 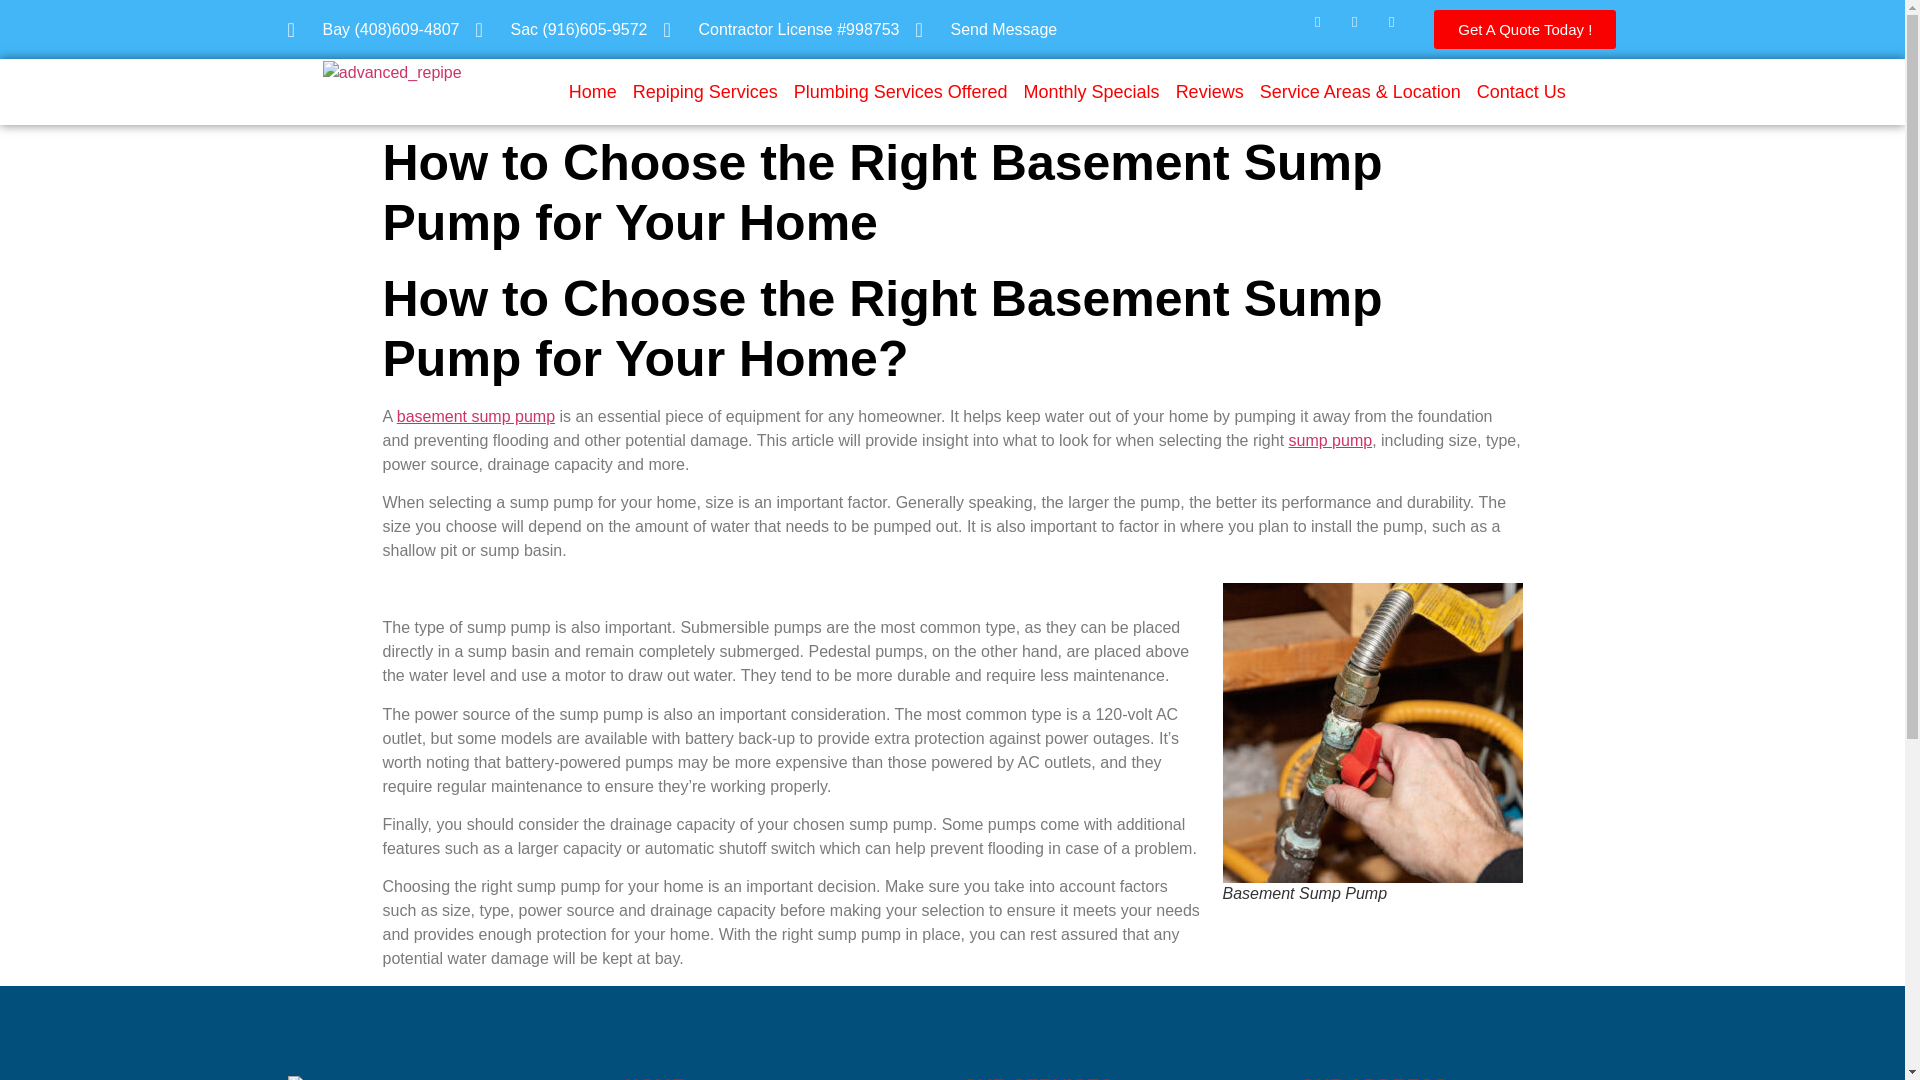 I want to click on Repiping Services, so click(x=705, y=92).